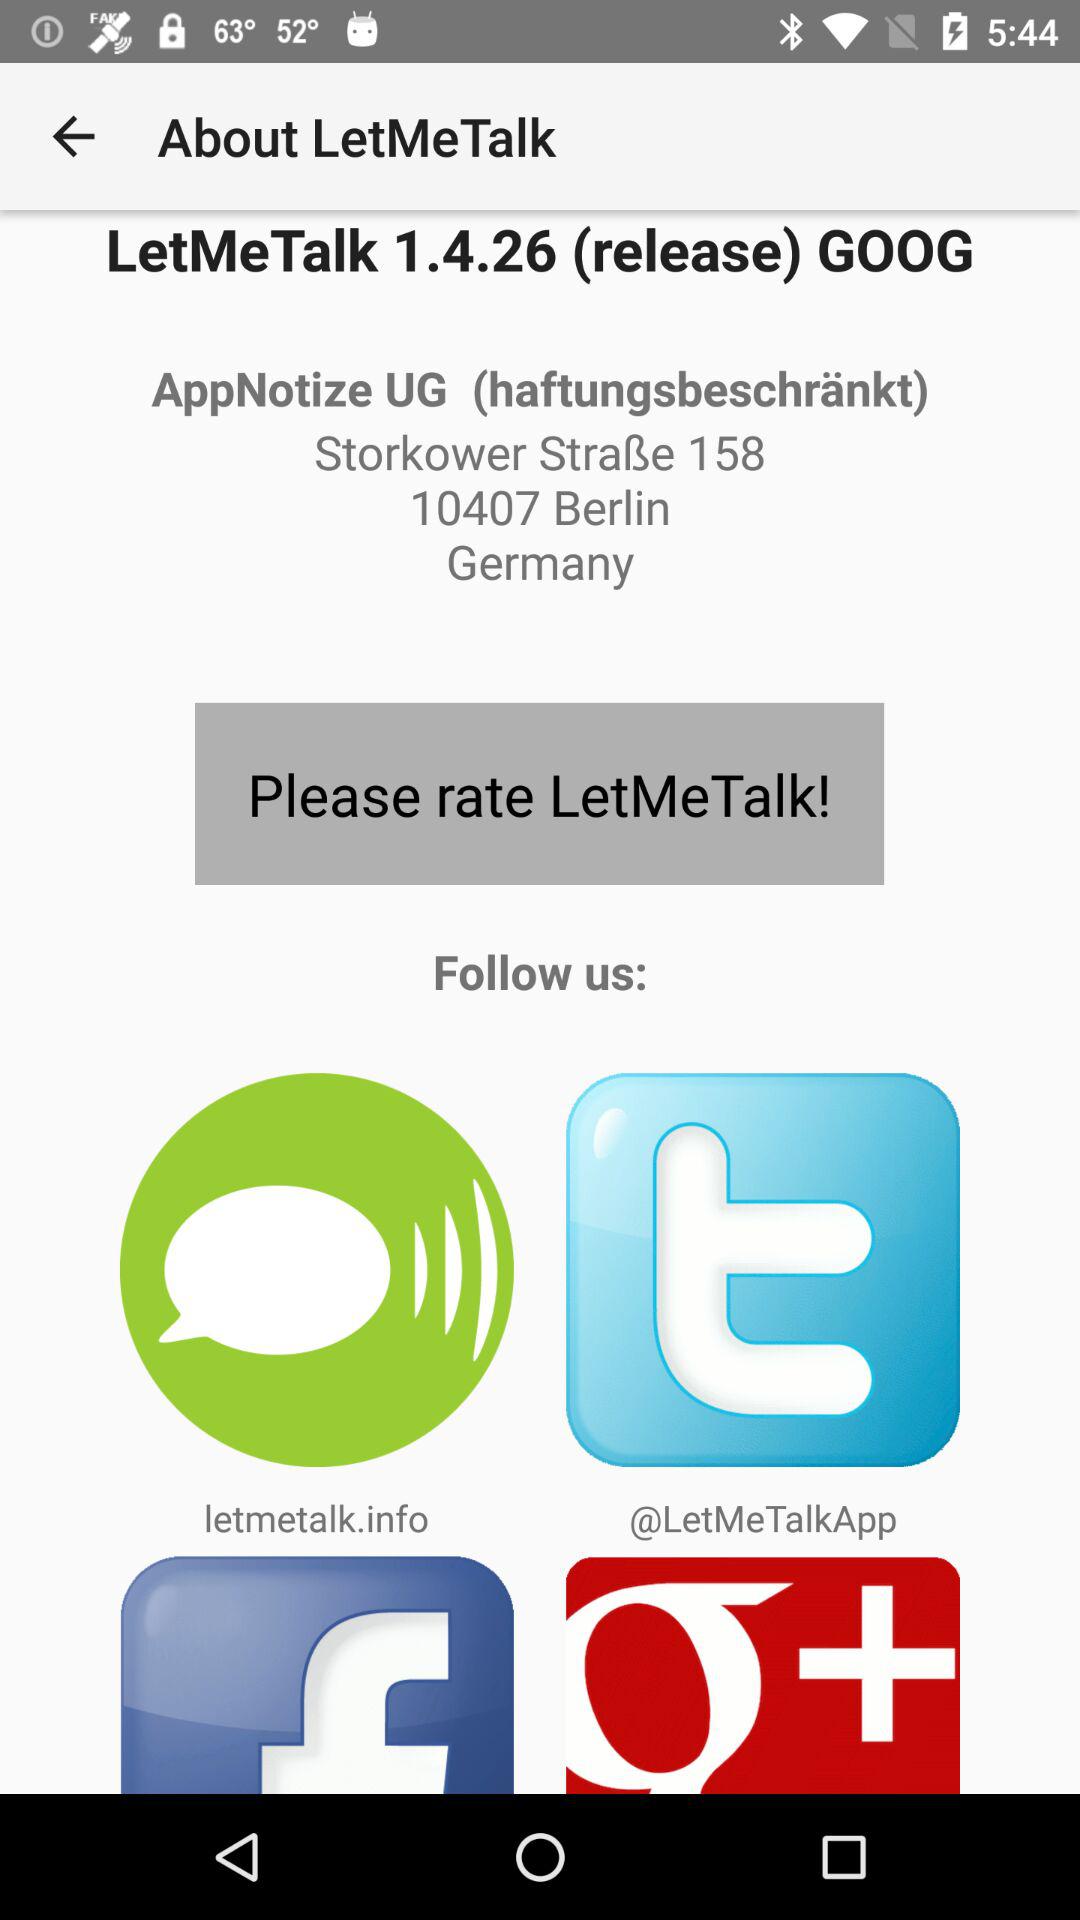 The image size is (1080, 1920). What do you see at coordinates (316, 1270) in the screenshot?
I see `select the icon below 
follow us:
 app` at bounding box center [316, 1270].